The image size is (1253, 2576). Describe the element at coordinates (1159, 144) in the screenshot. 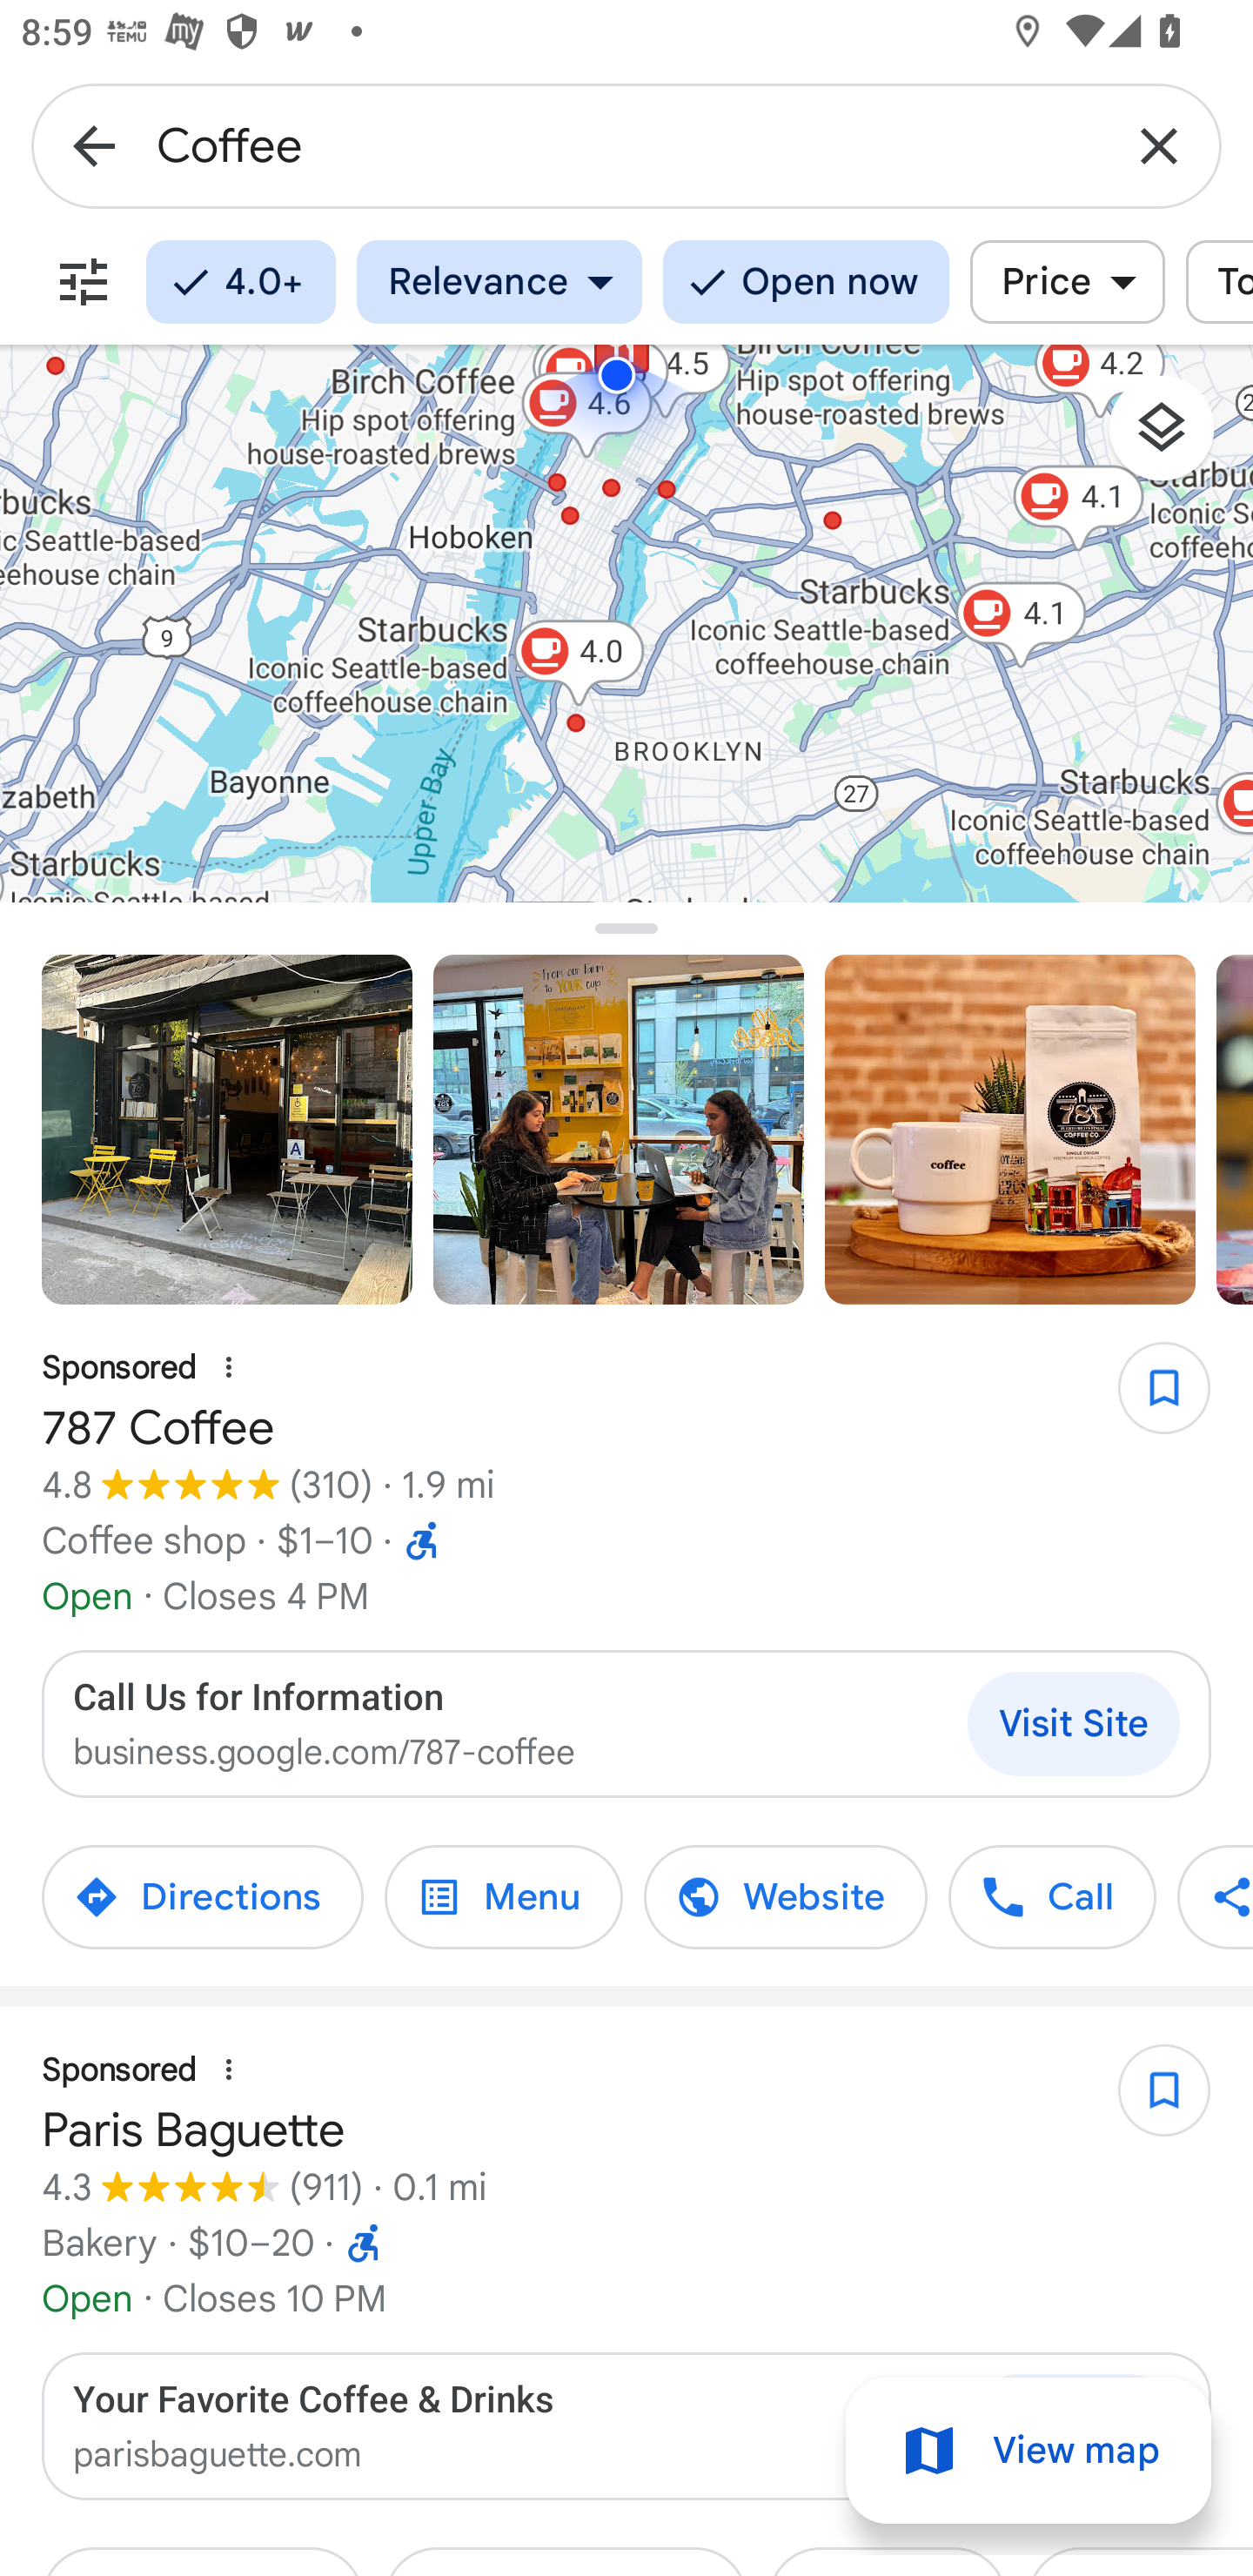

I see `Clear` at that location.